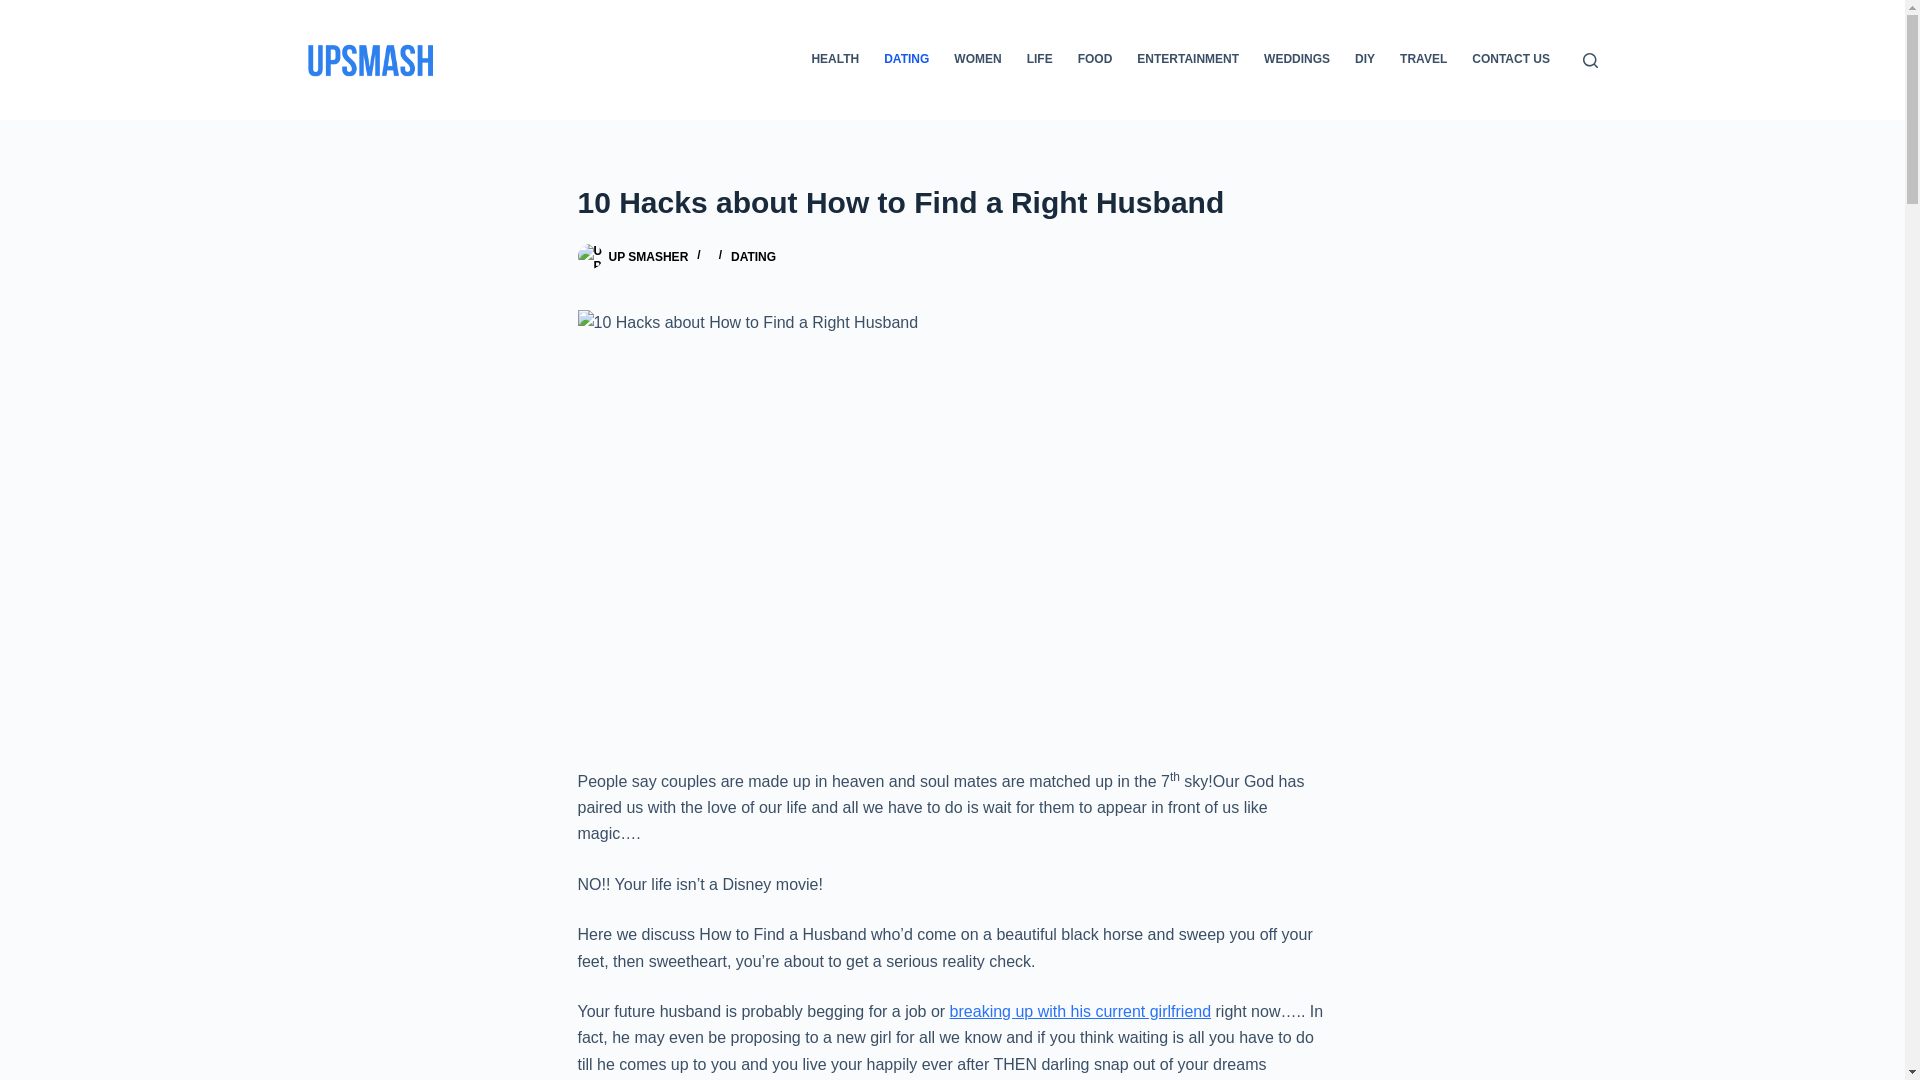  What do you see at coordinates (906, 60) in the screenshot?
I see `DATING` at bounding box center [906, 60].